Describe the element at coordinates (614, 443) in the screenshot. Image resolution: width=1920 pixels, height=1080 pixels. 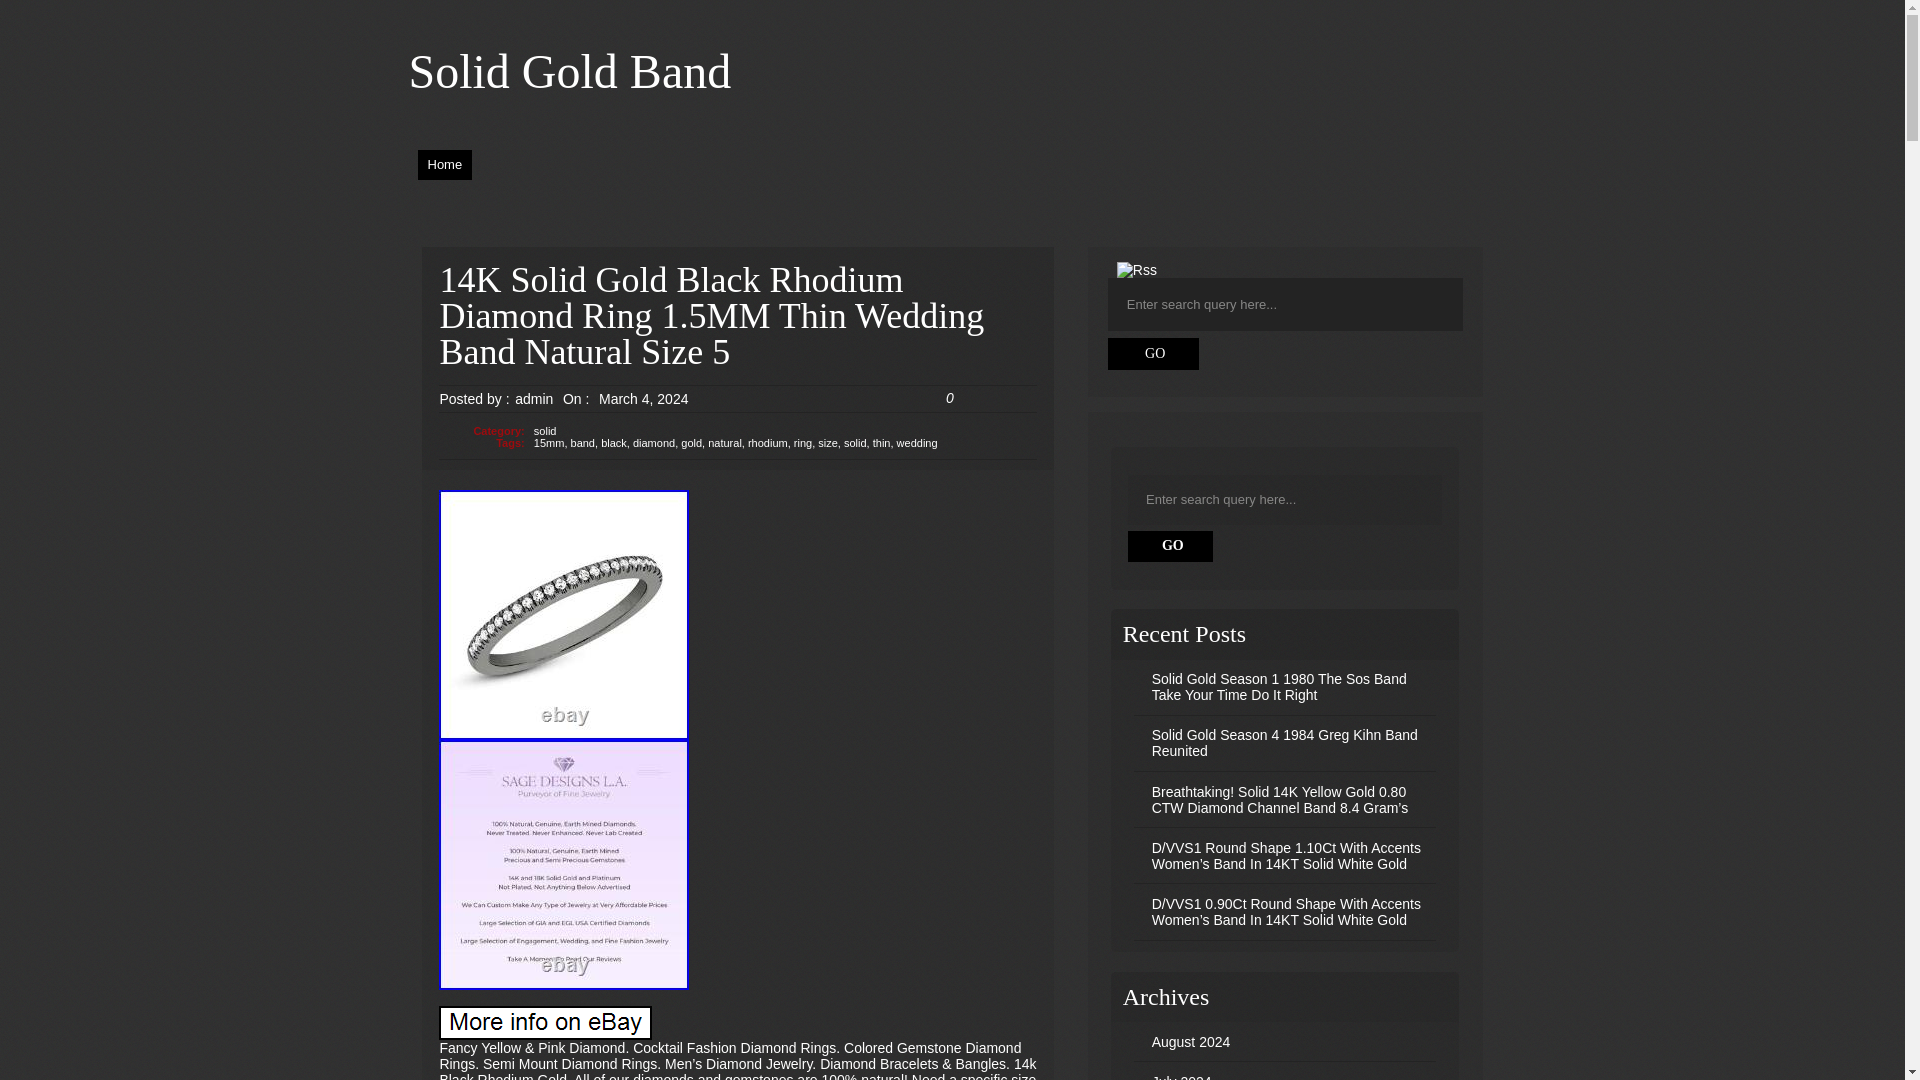
I see `black` at that location.